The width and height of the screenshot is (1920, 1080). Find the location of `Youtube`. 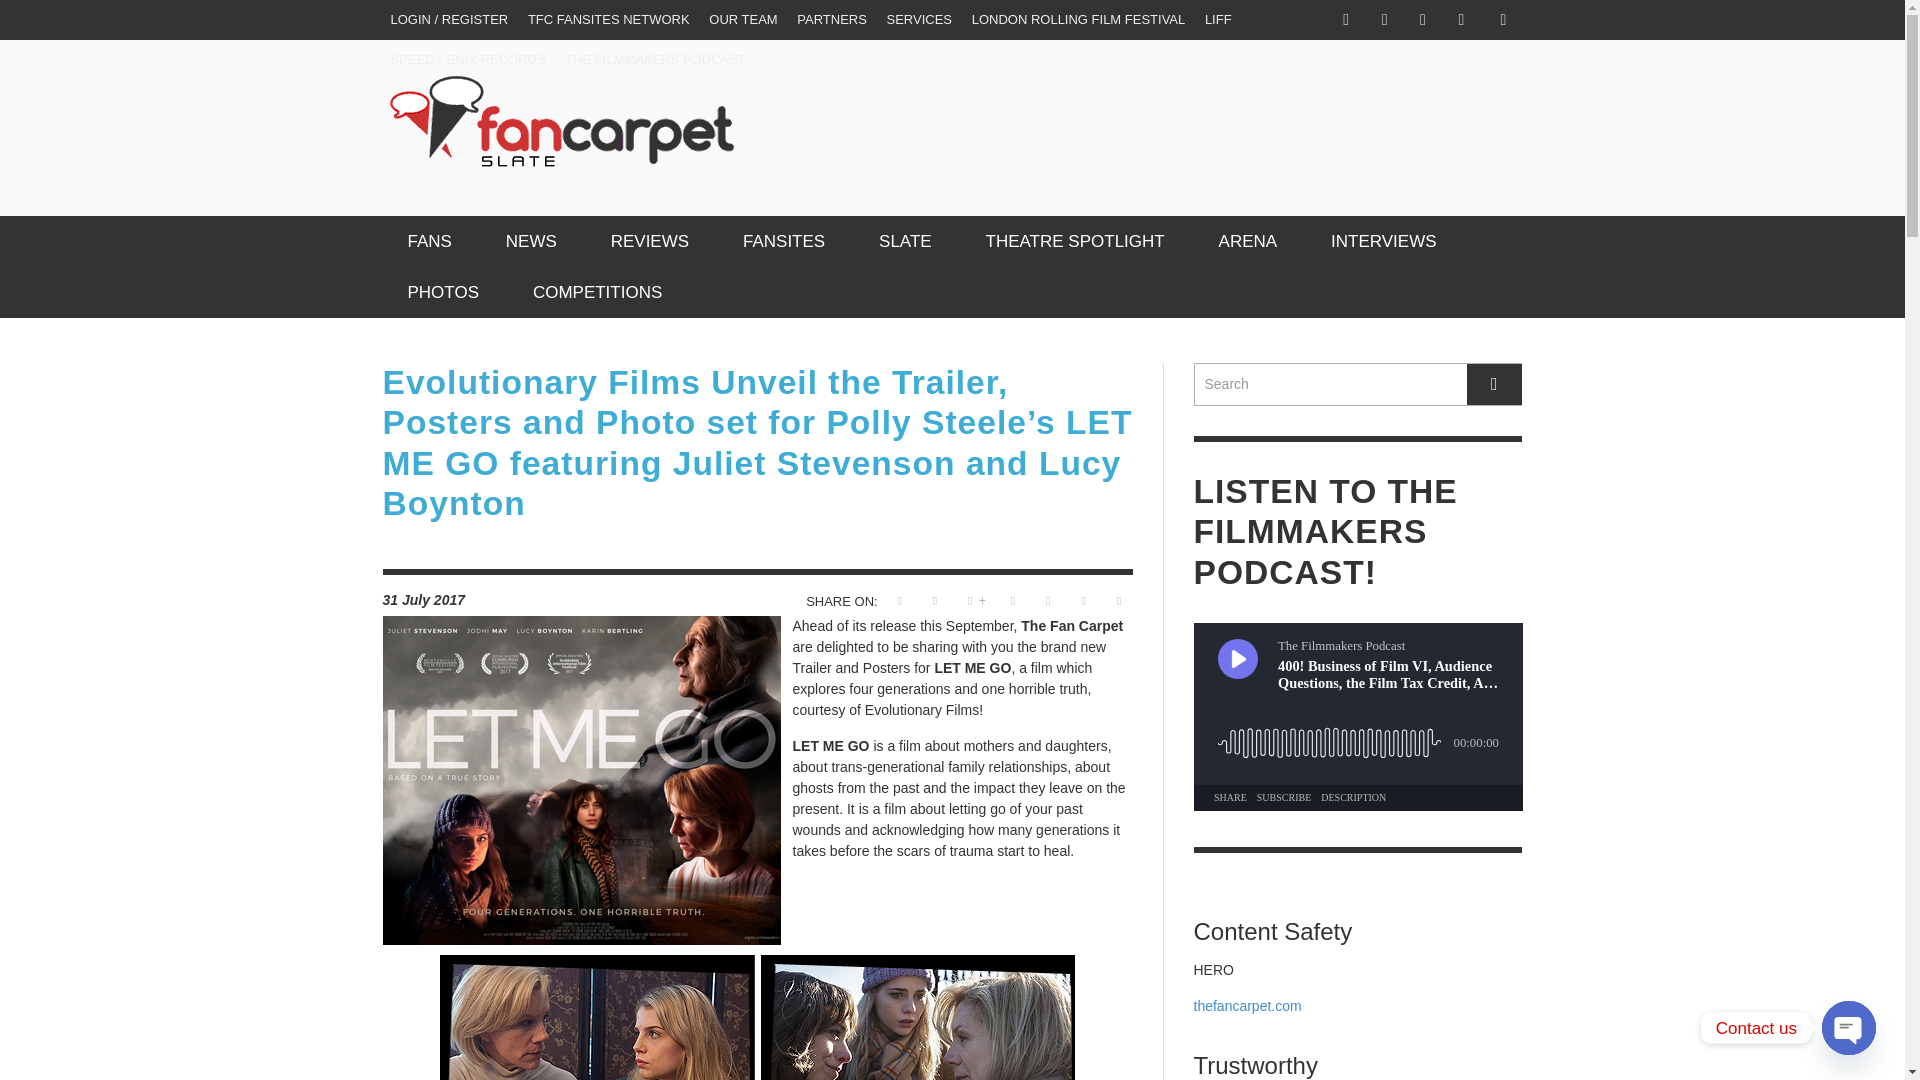

Youtube is located at coordinates (1460, 20).